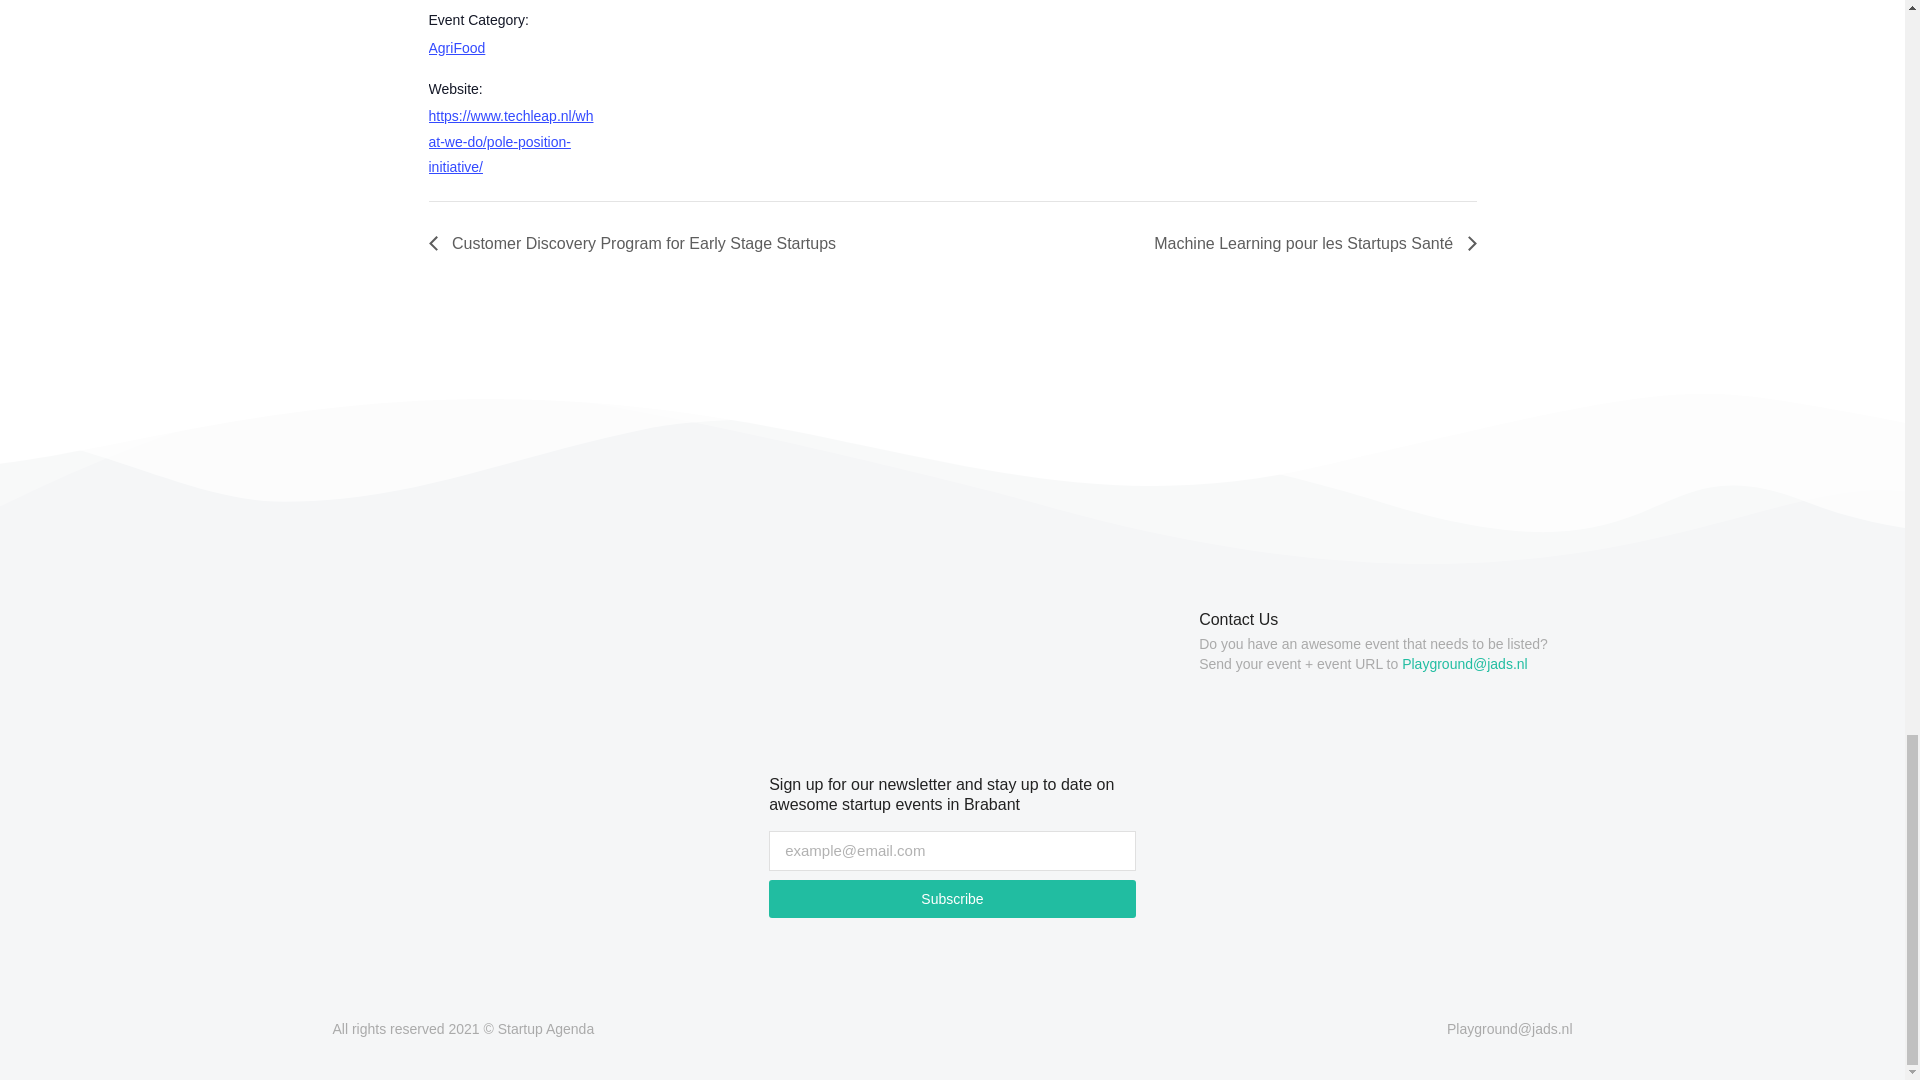  I want to click on Subscribe, so click(952, 899).